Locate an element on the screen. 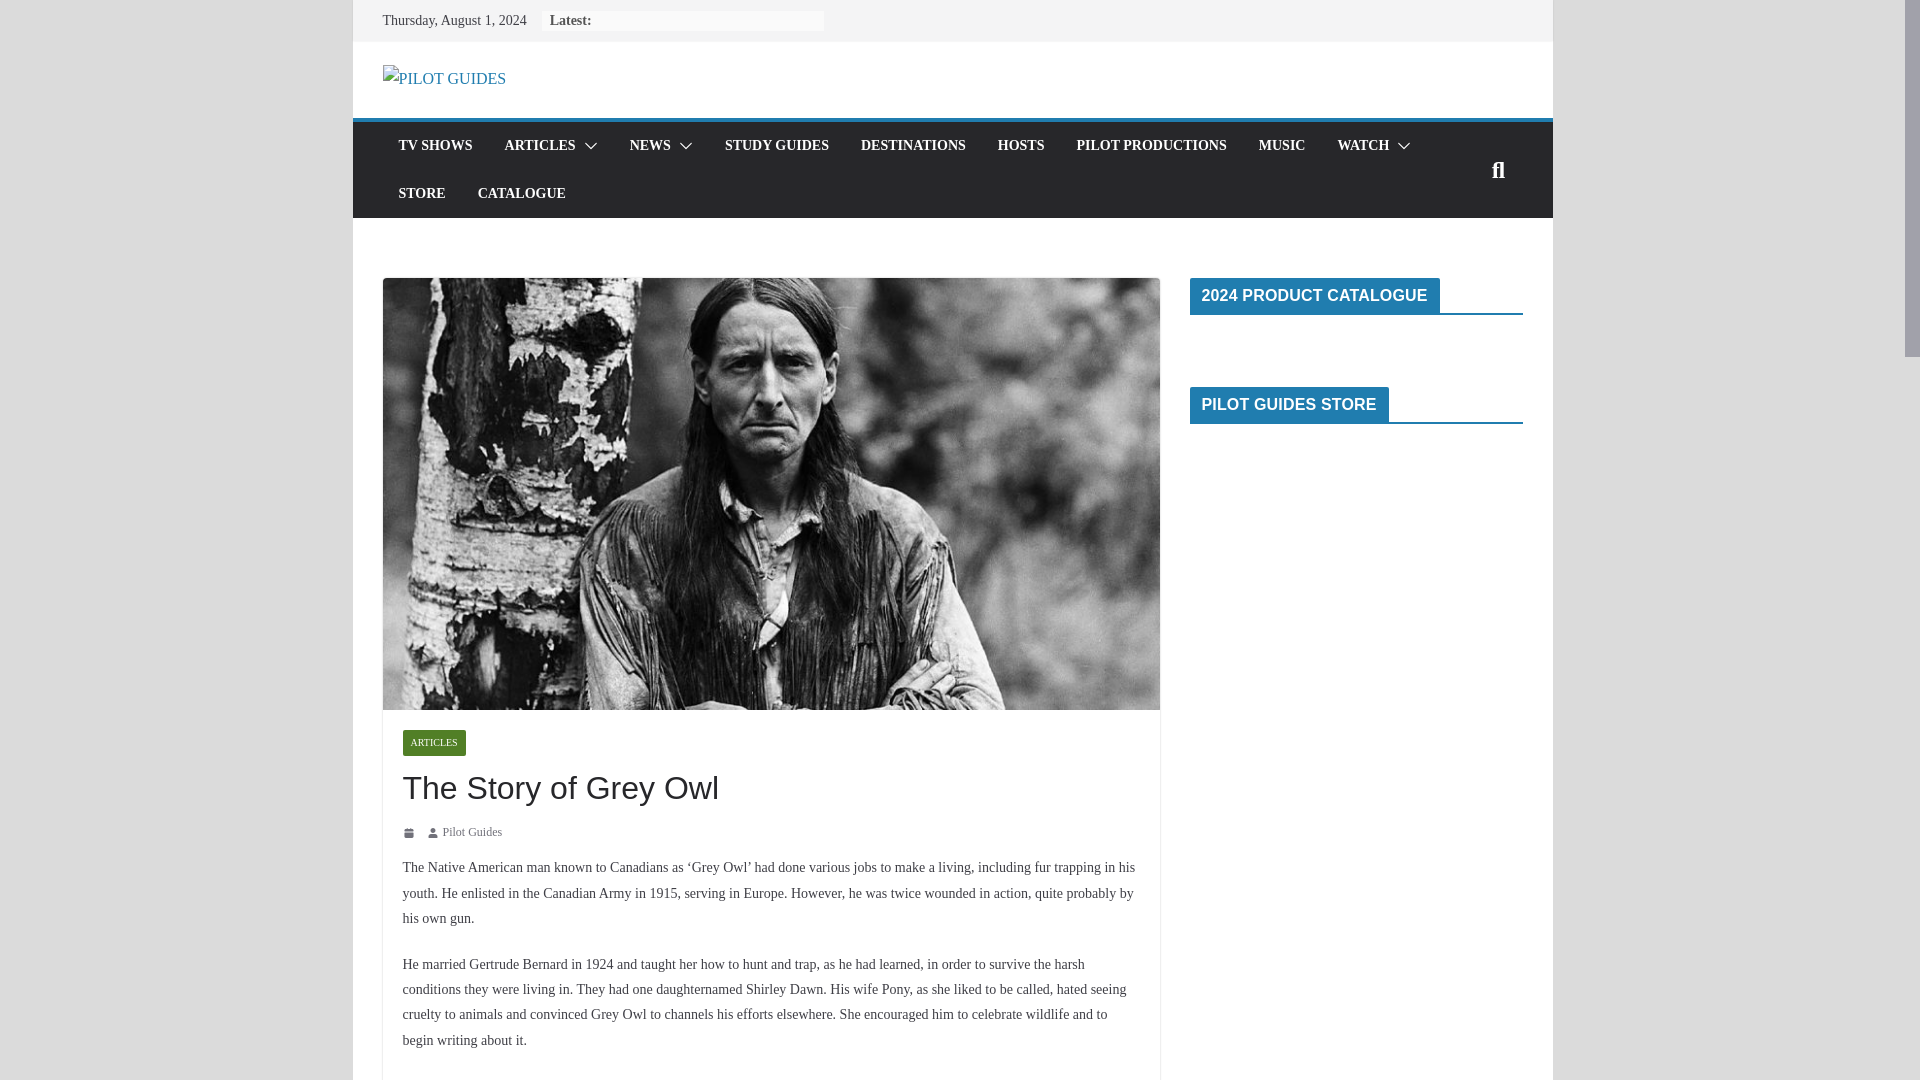 The width and height of the screenshot is (1920, 1080). ARTICLES is located at coordinates (540, 145).